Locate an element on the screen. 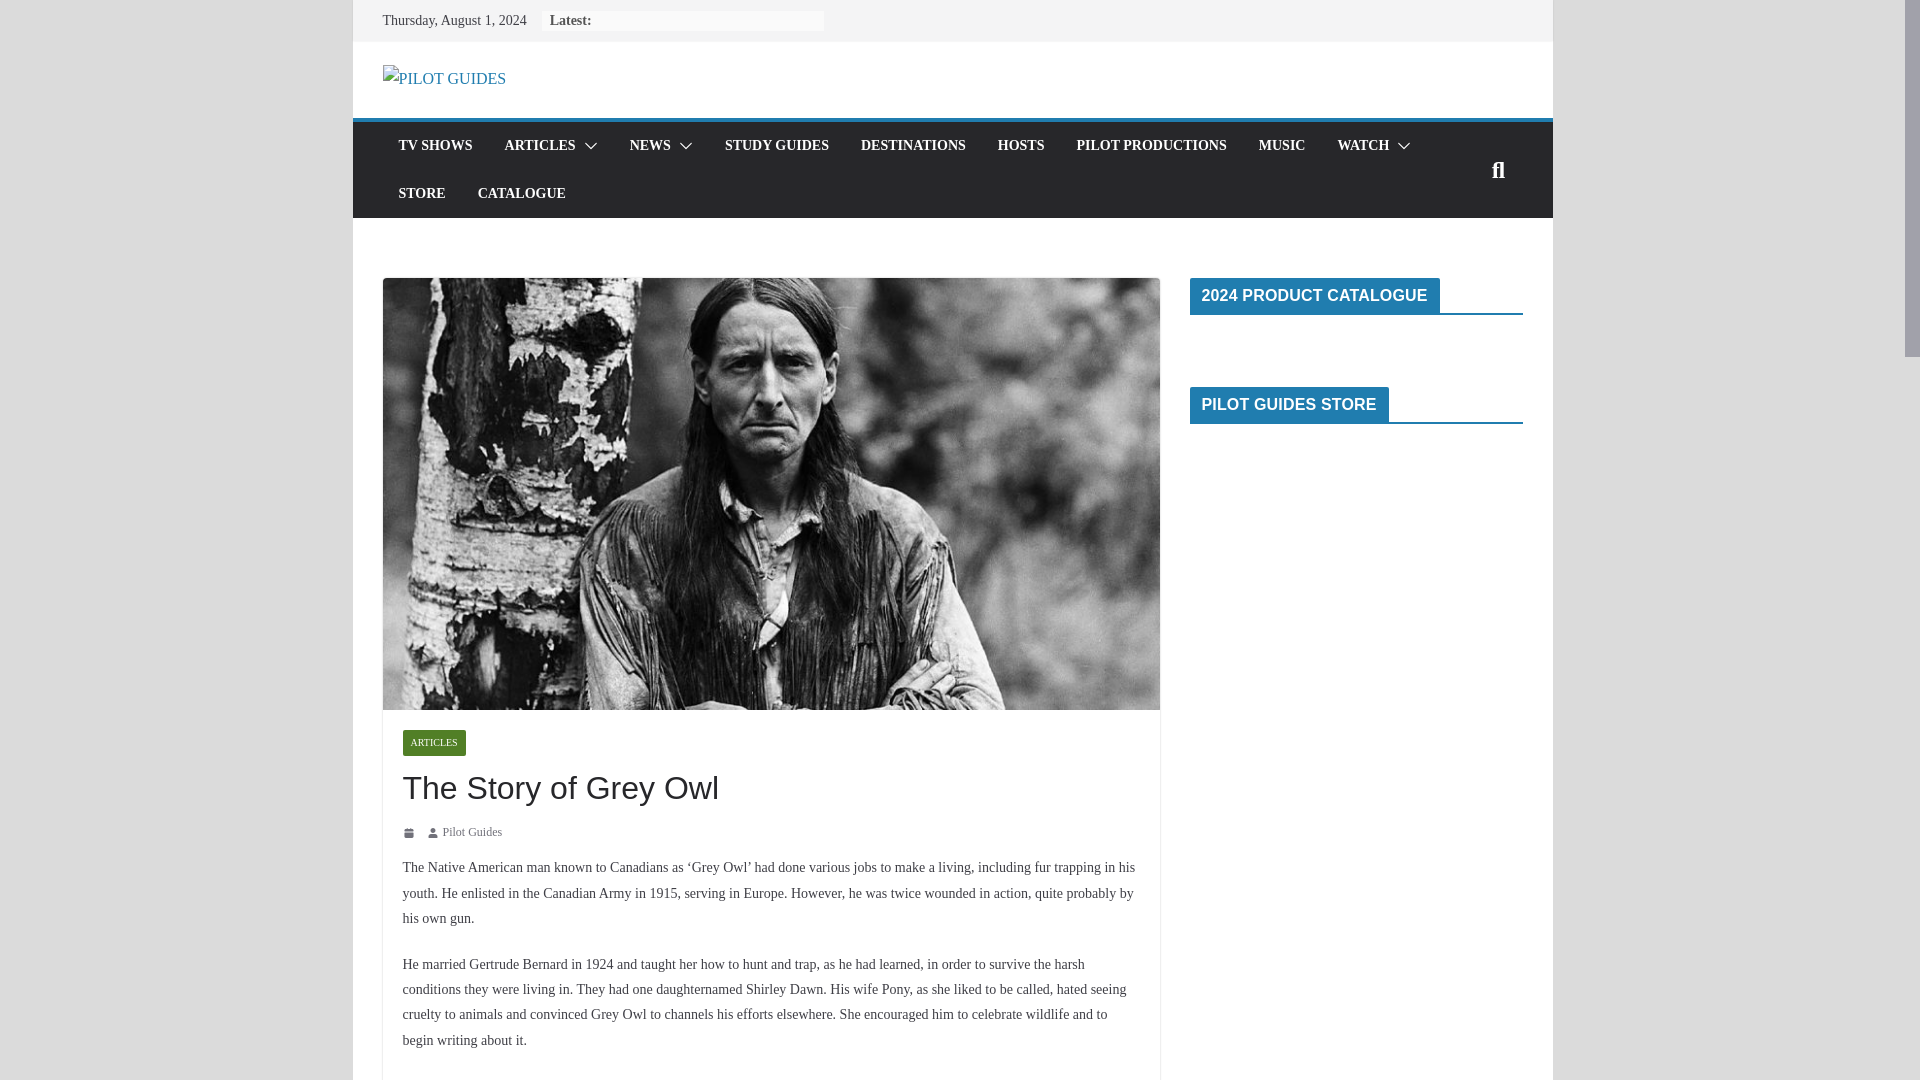 The width and height of the screenshot is (1920, 1080). ARTICLES is located at coordinates (540, 145).